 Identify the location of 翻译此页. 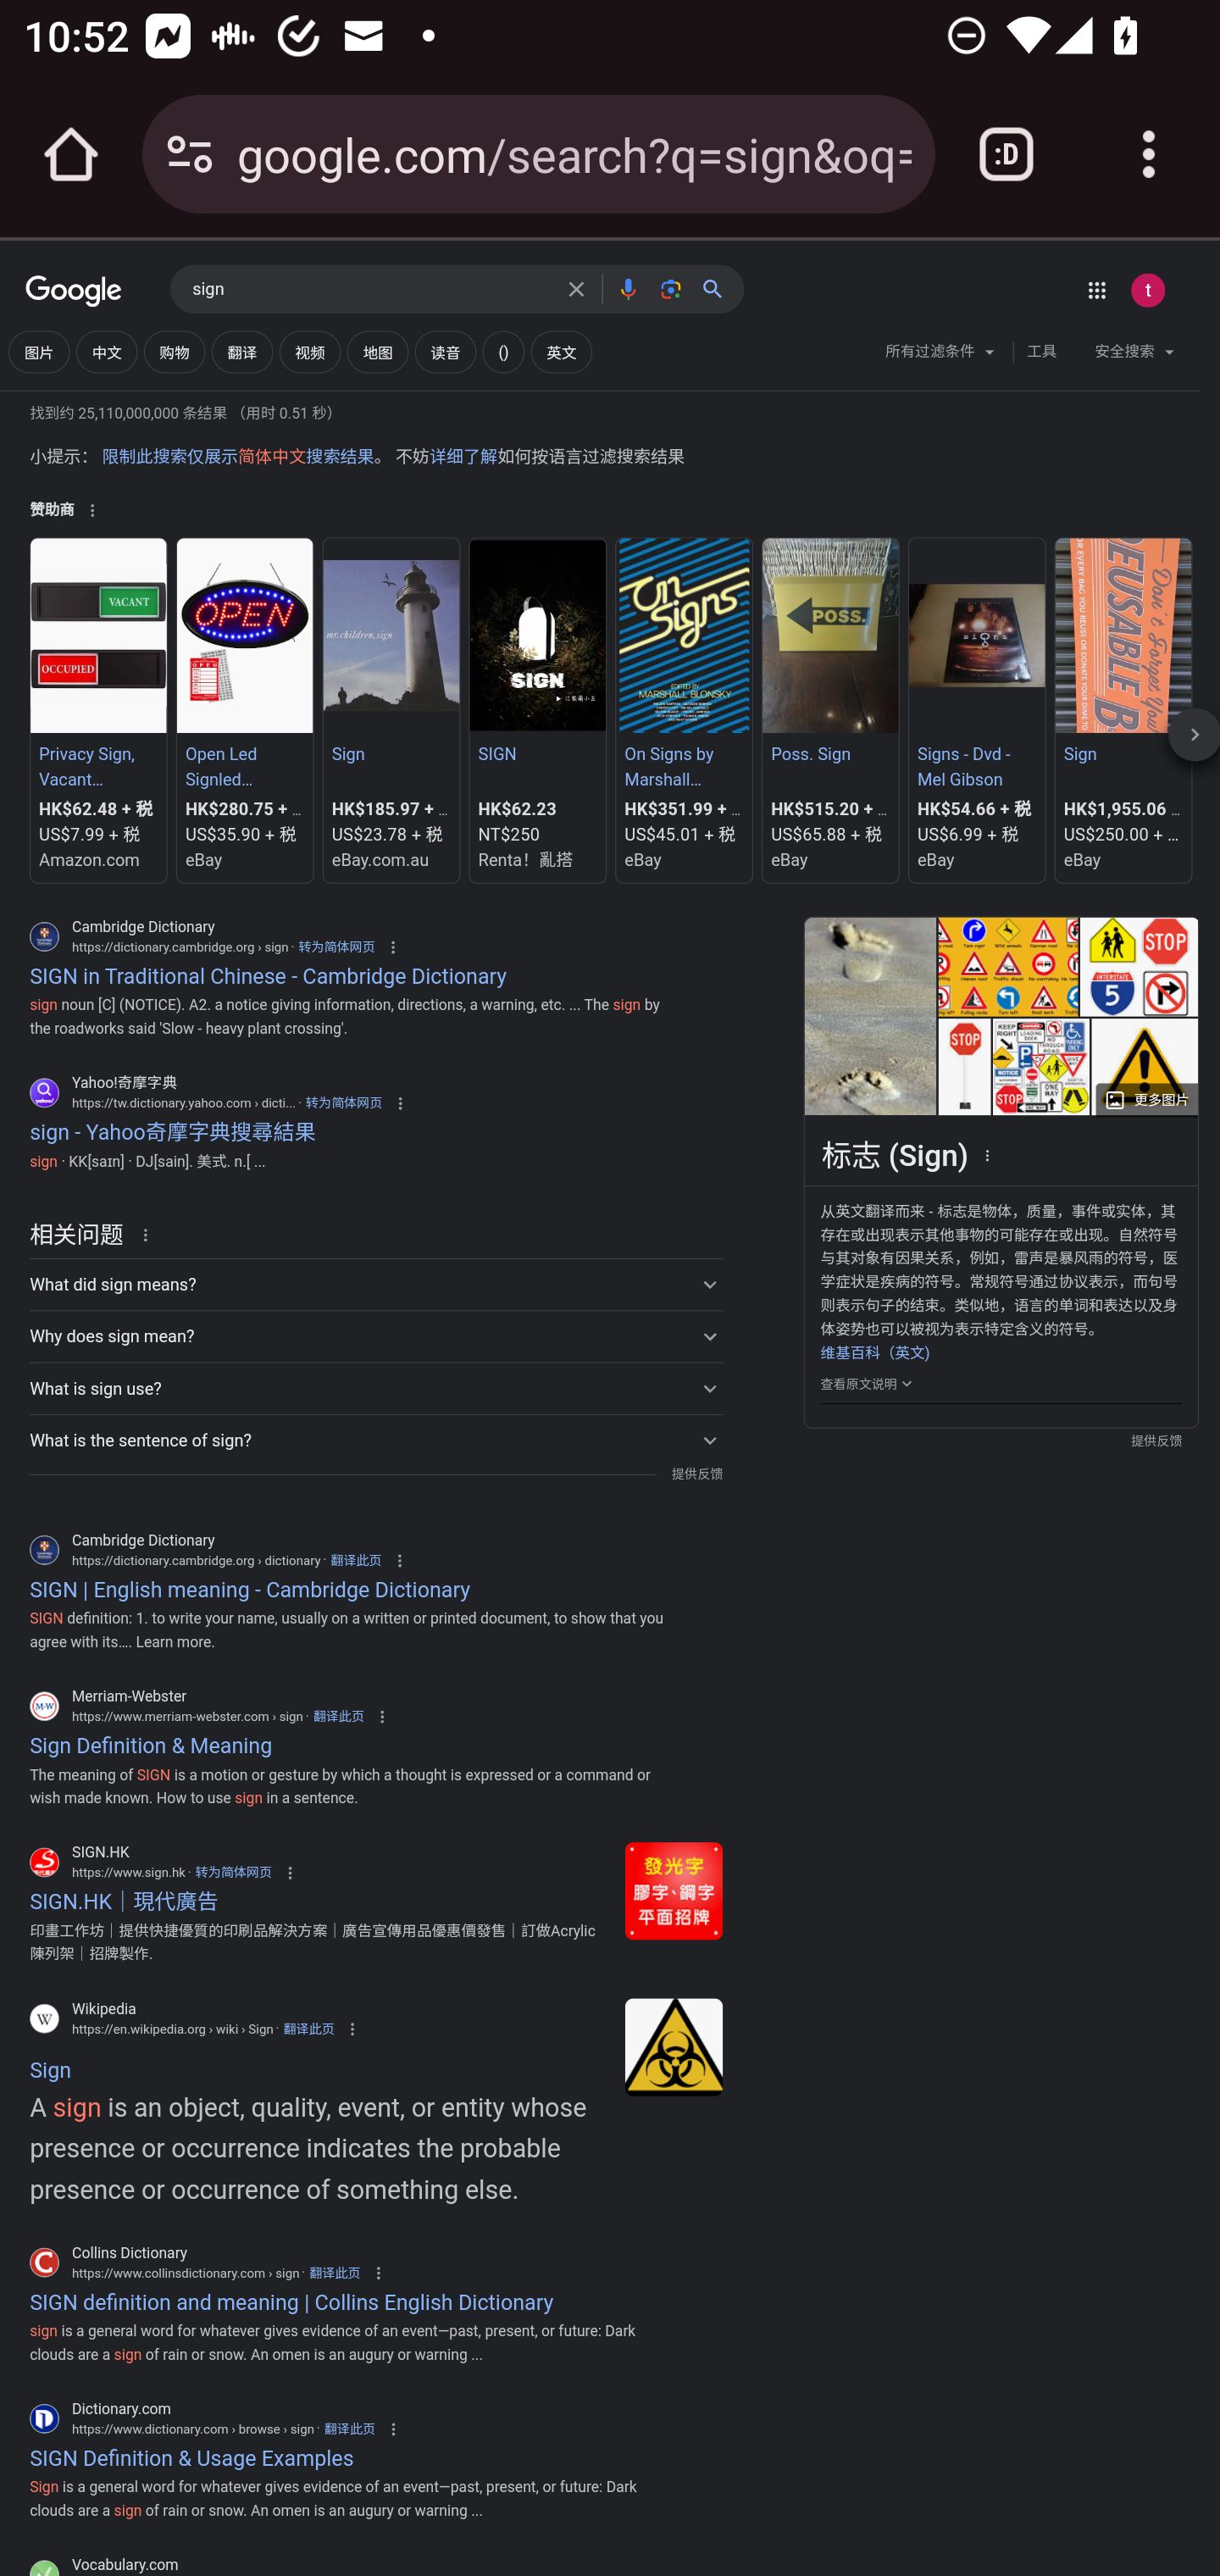
(334, 2272).